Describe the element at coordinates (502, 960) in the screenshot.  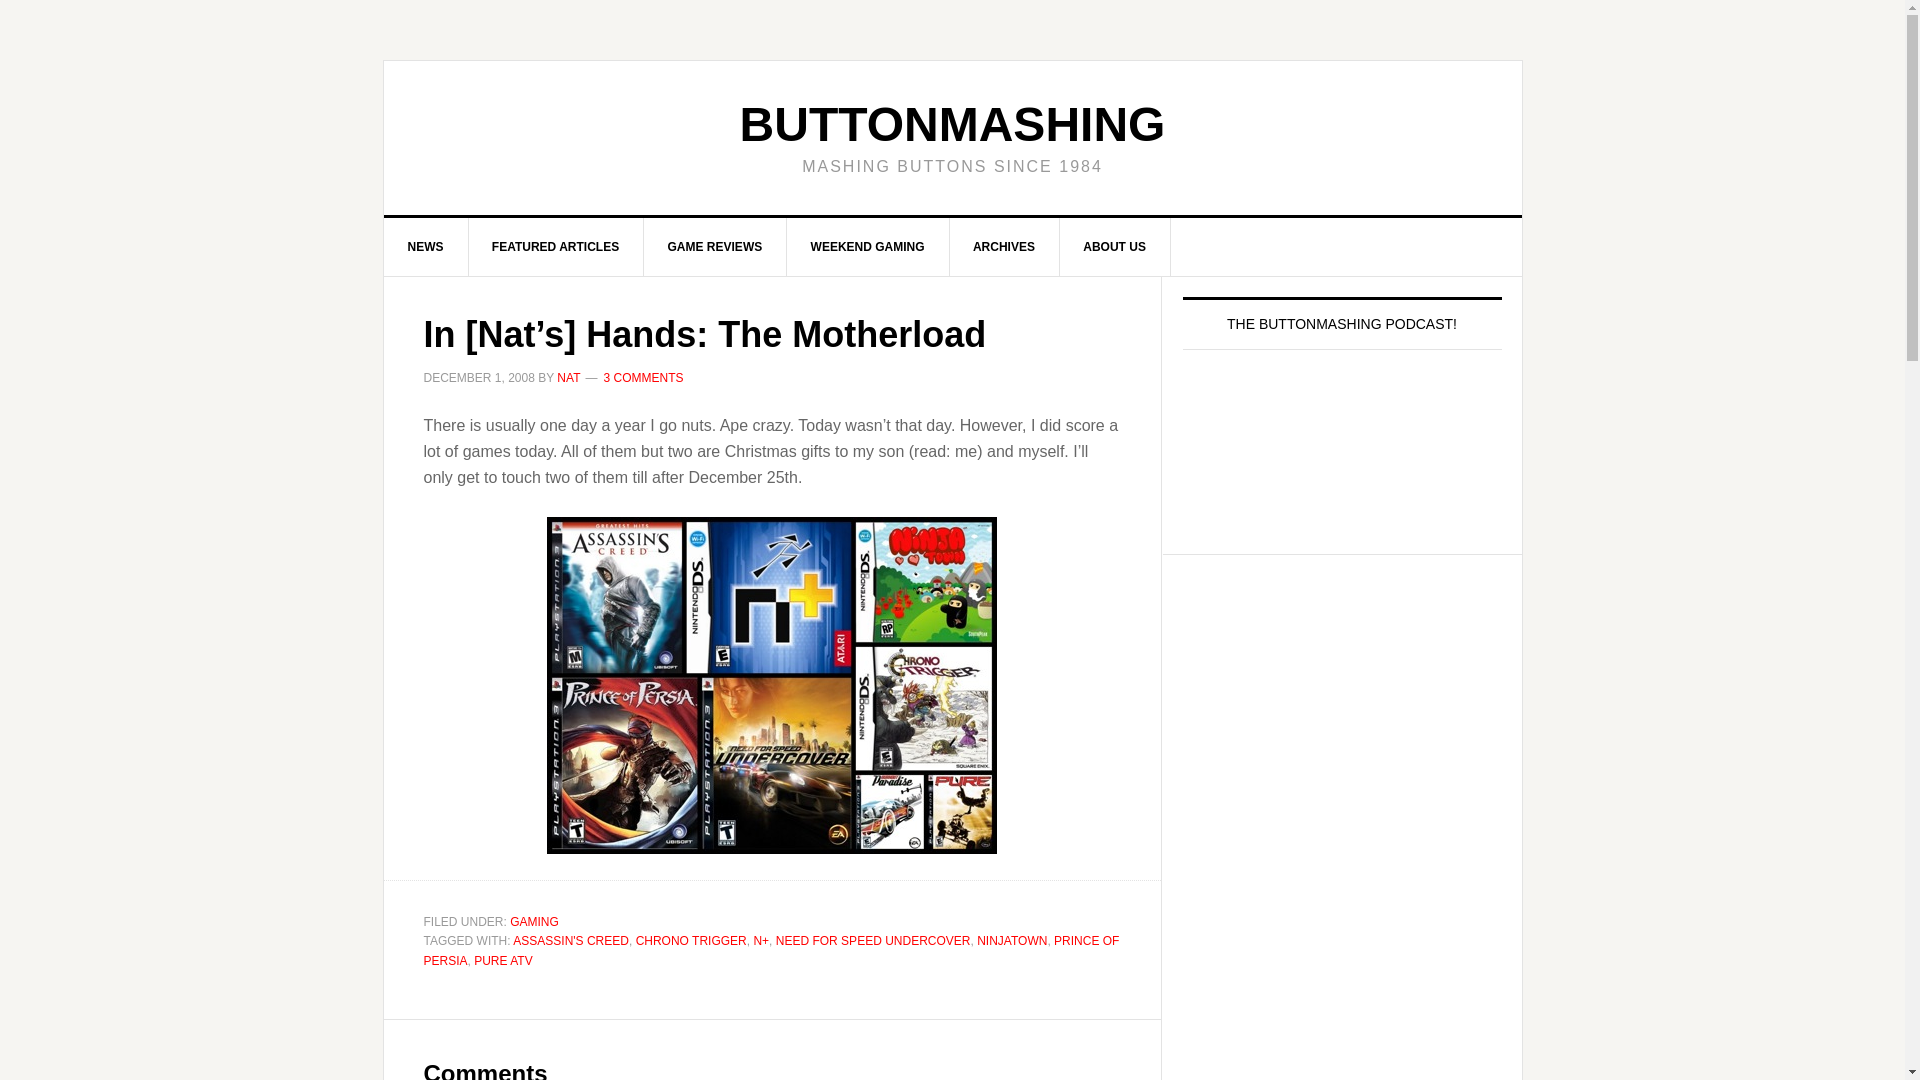
I see `PURE ATV` at that location.